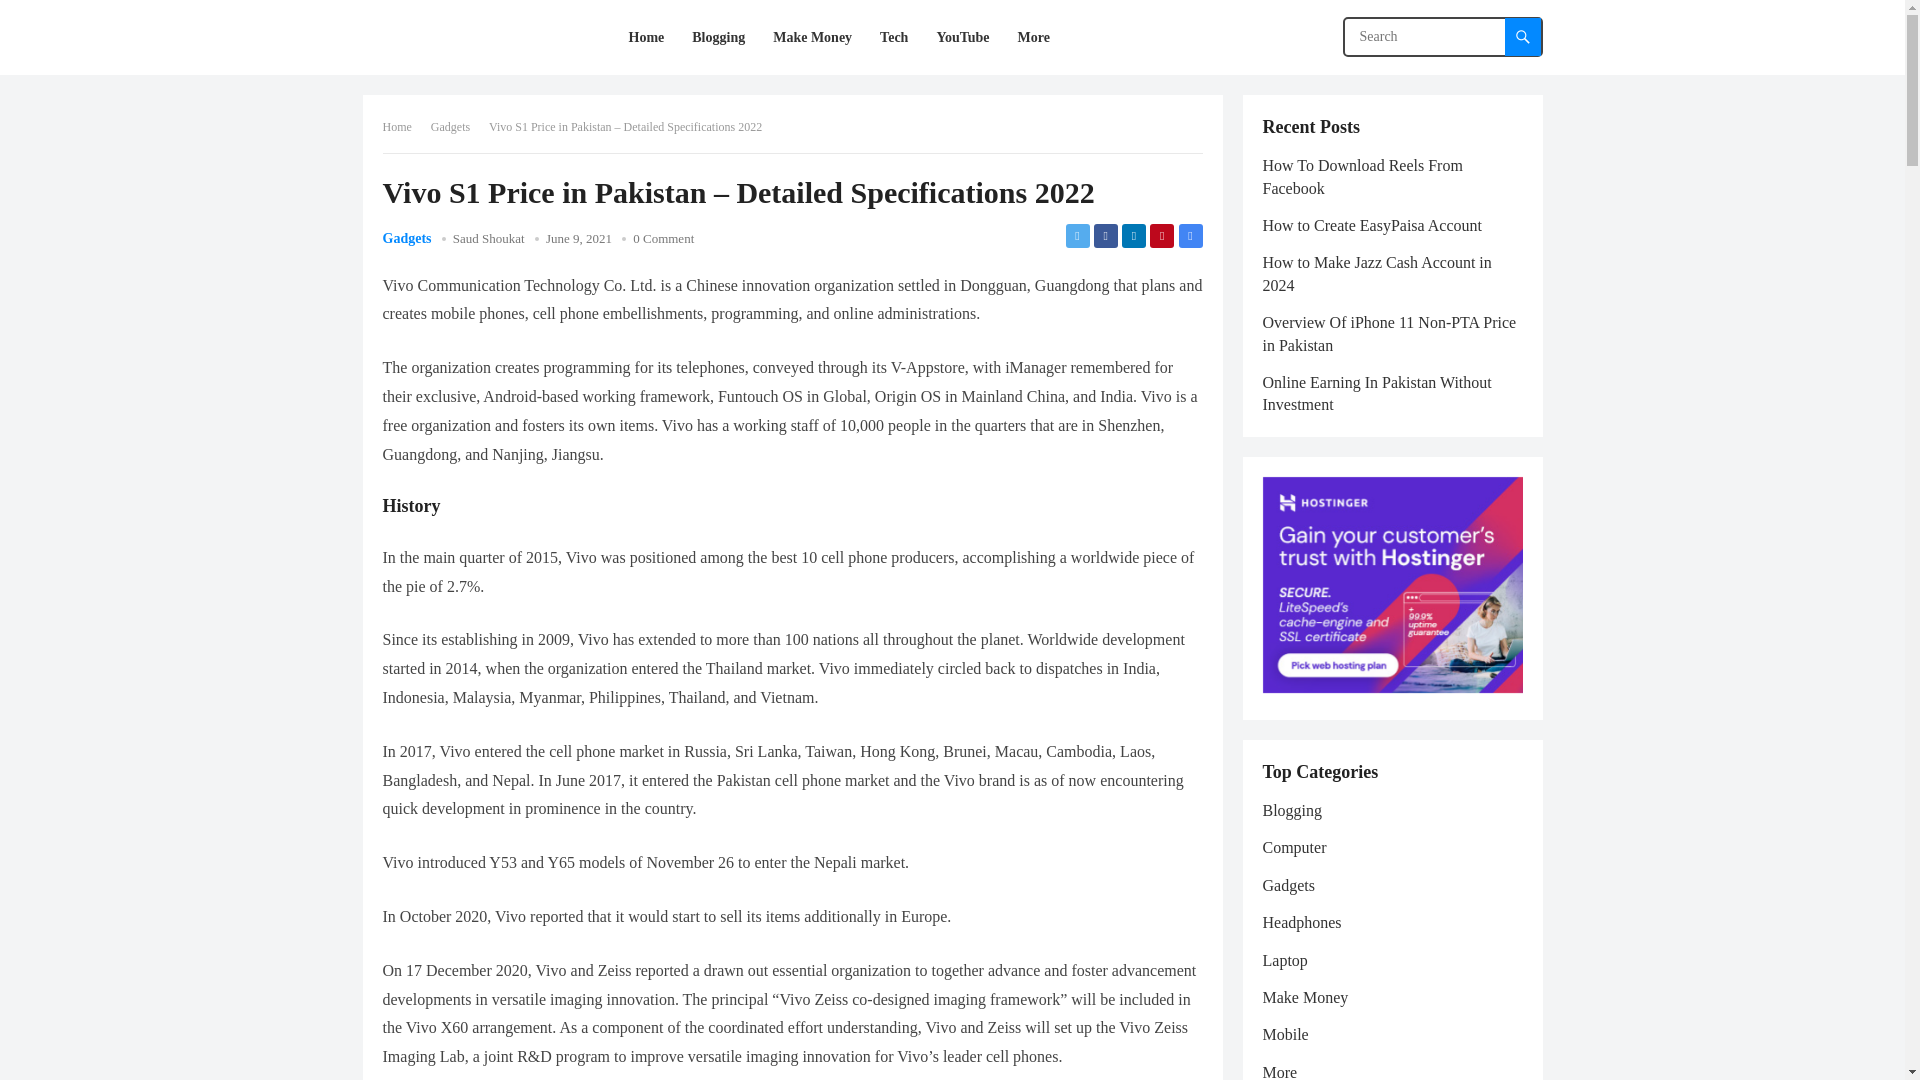  Describe the element at coordinates (456, 126) in the screenshot. I see `Gadgets` at that location.